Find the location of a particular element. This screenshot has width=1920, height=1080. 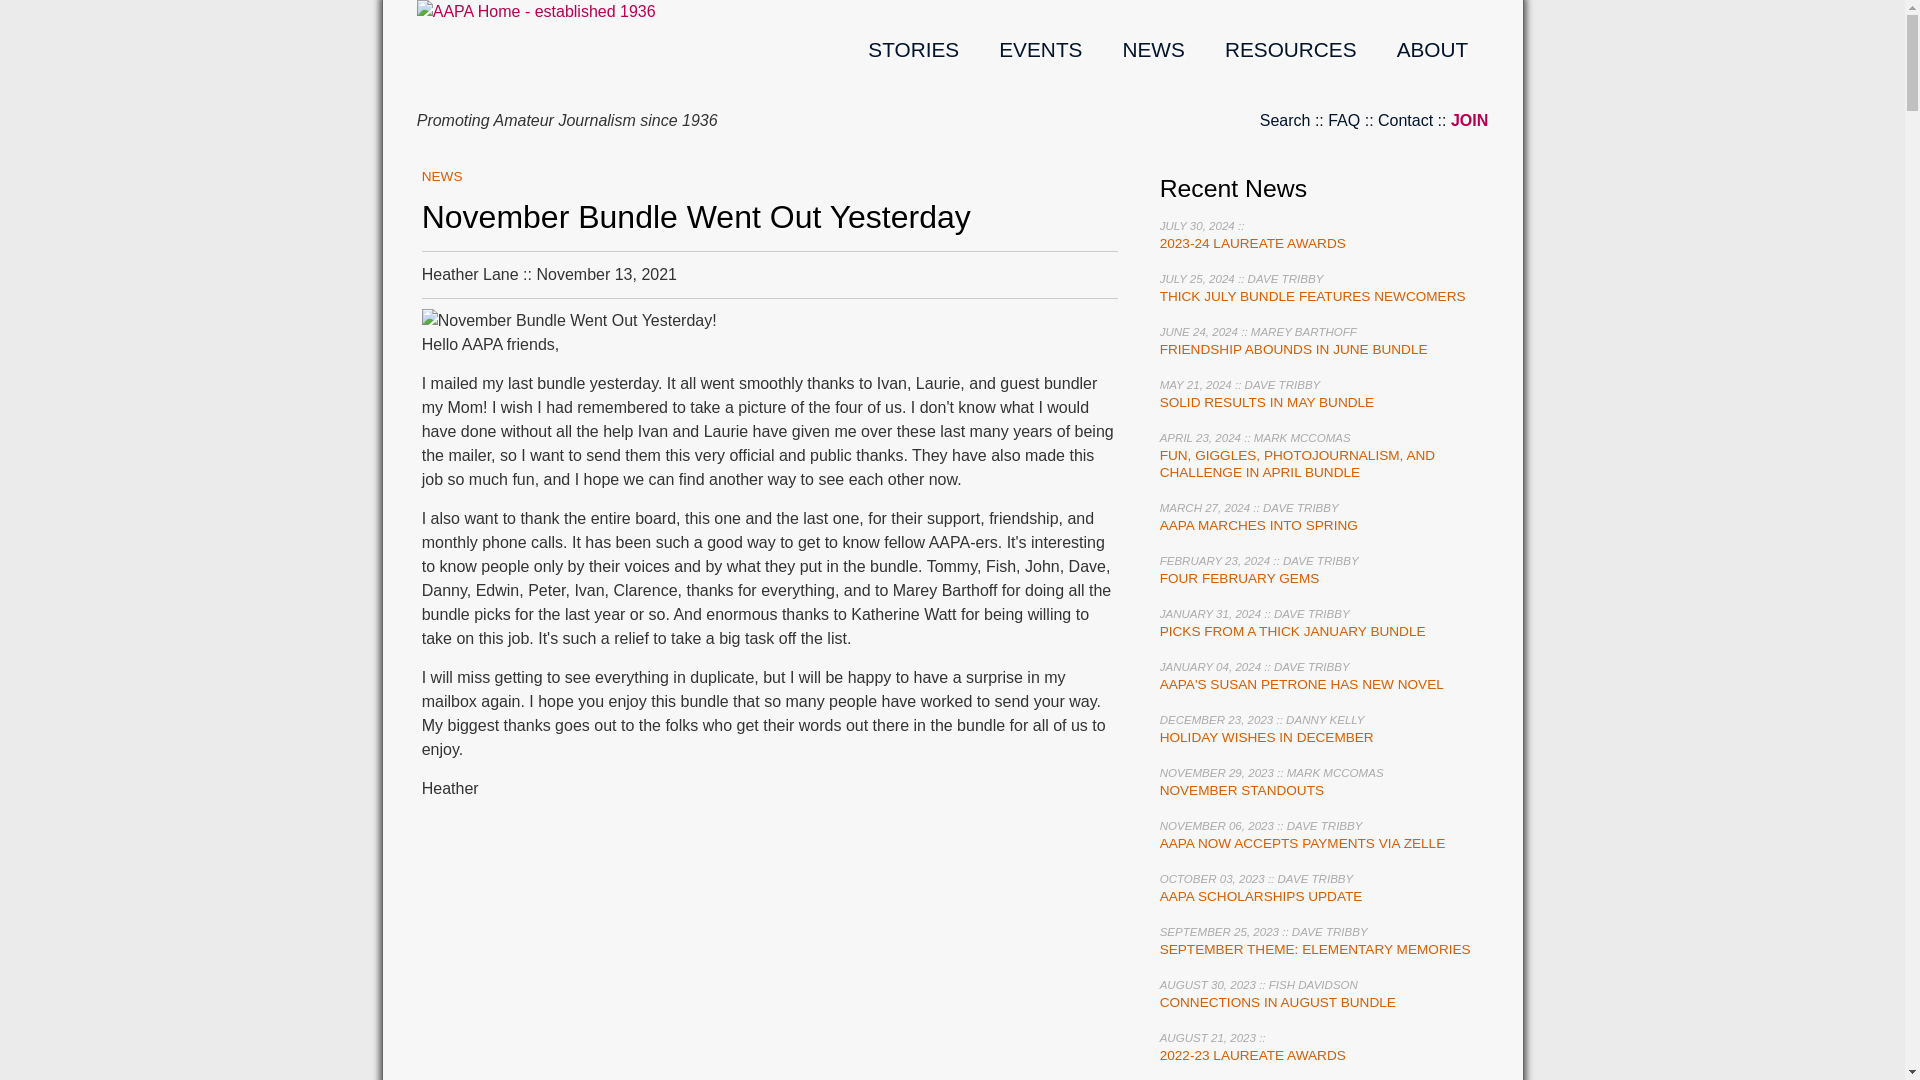

STORIES is located at coordinates (912, 48).